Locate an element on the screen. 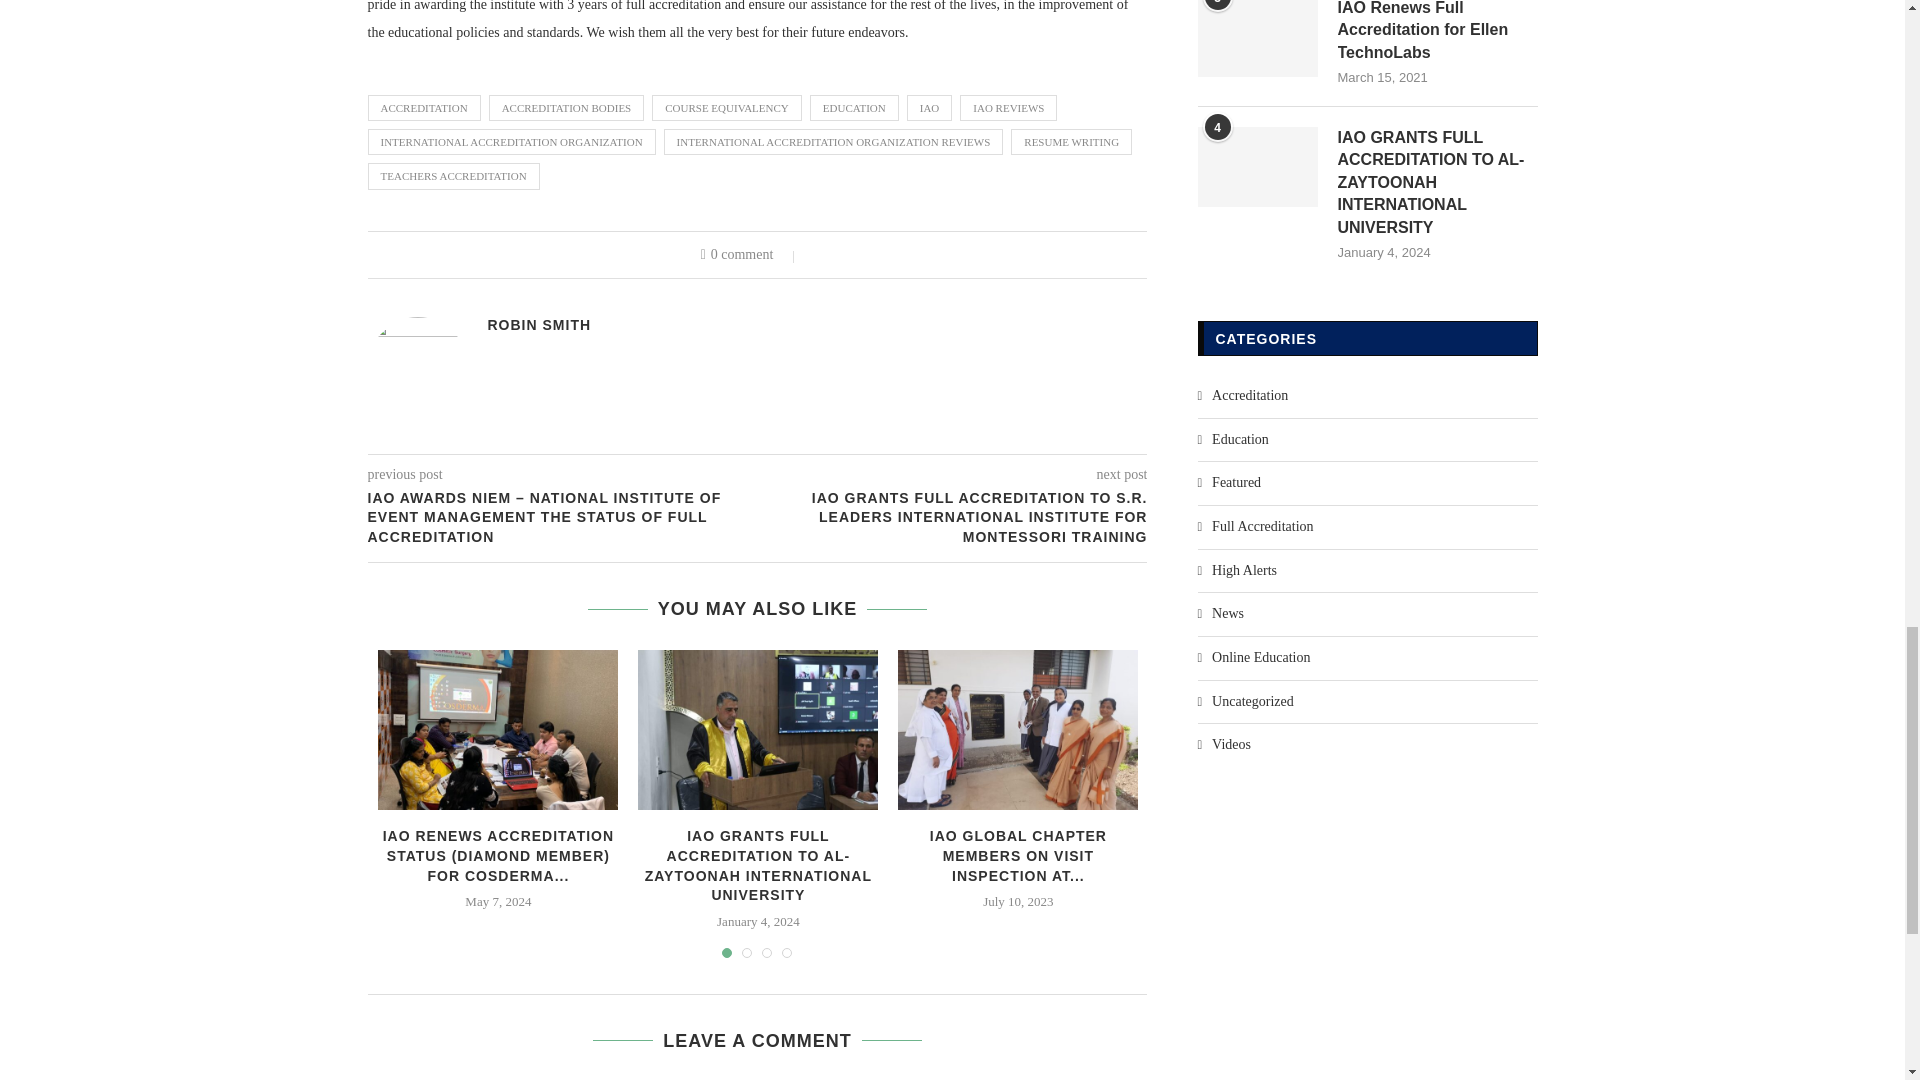  INTERNATIONAL ACCREDITATION ORGANIZATION is located at coordinates (512, 142).